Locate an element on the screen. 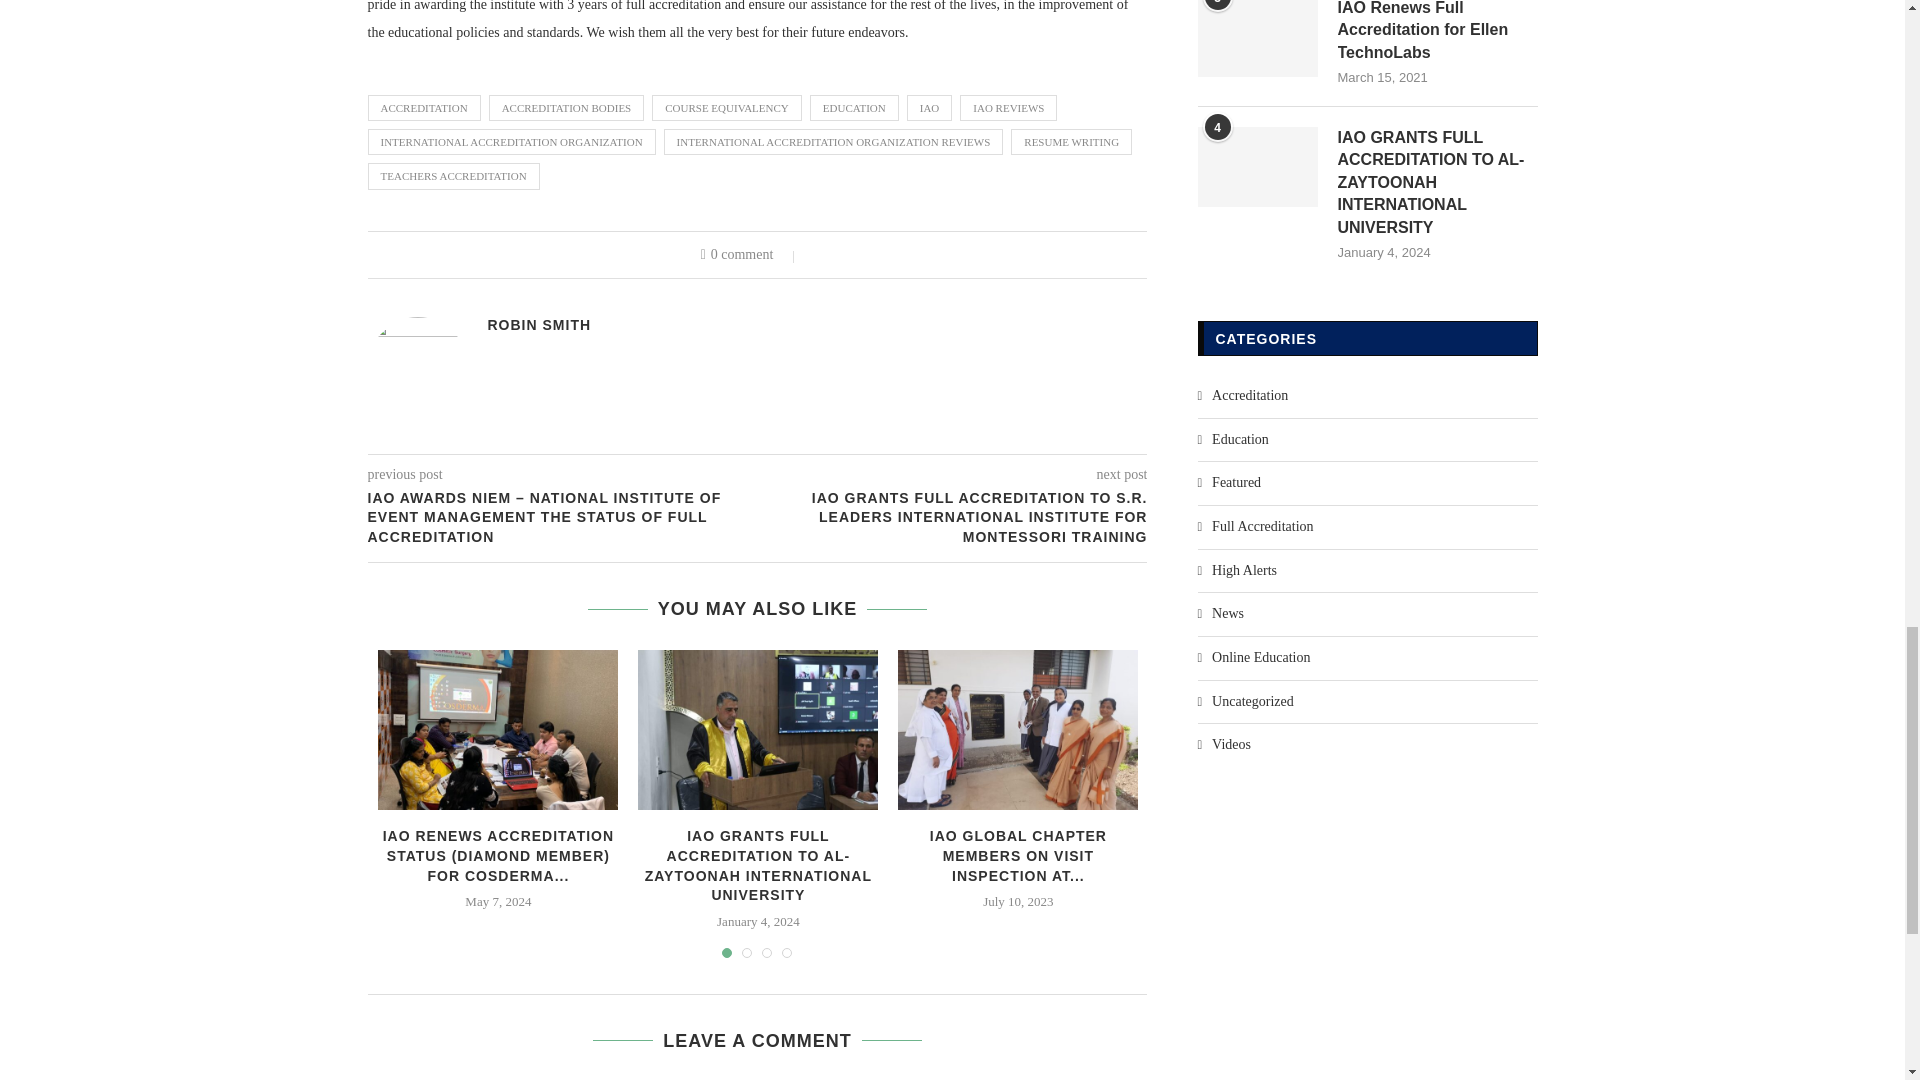  INTERNATIONAL ACCREDITATION ORGANIZATION is located at coordinates (512, 142).